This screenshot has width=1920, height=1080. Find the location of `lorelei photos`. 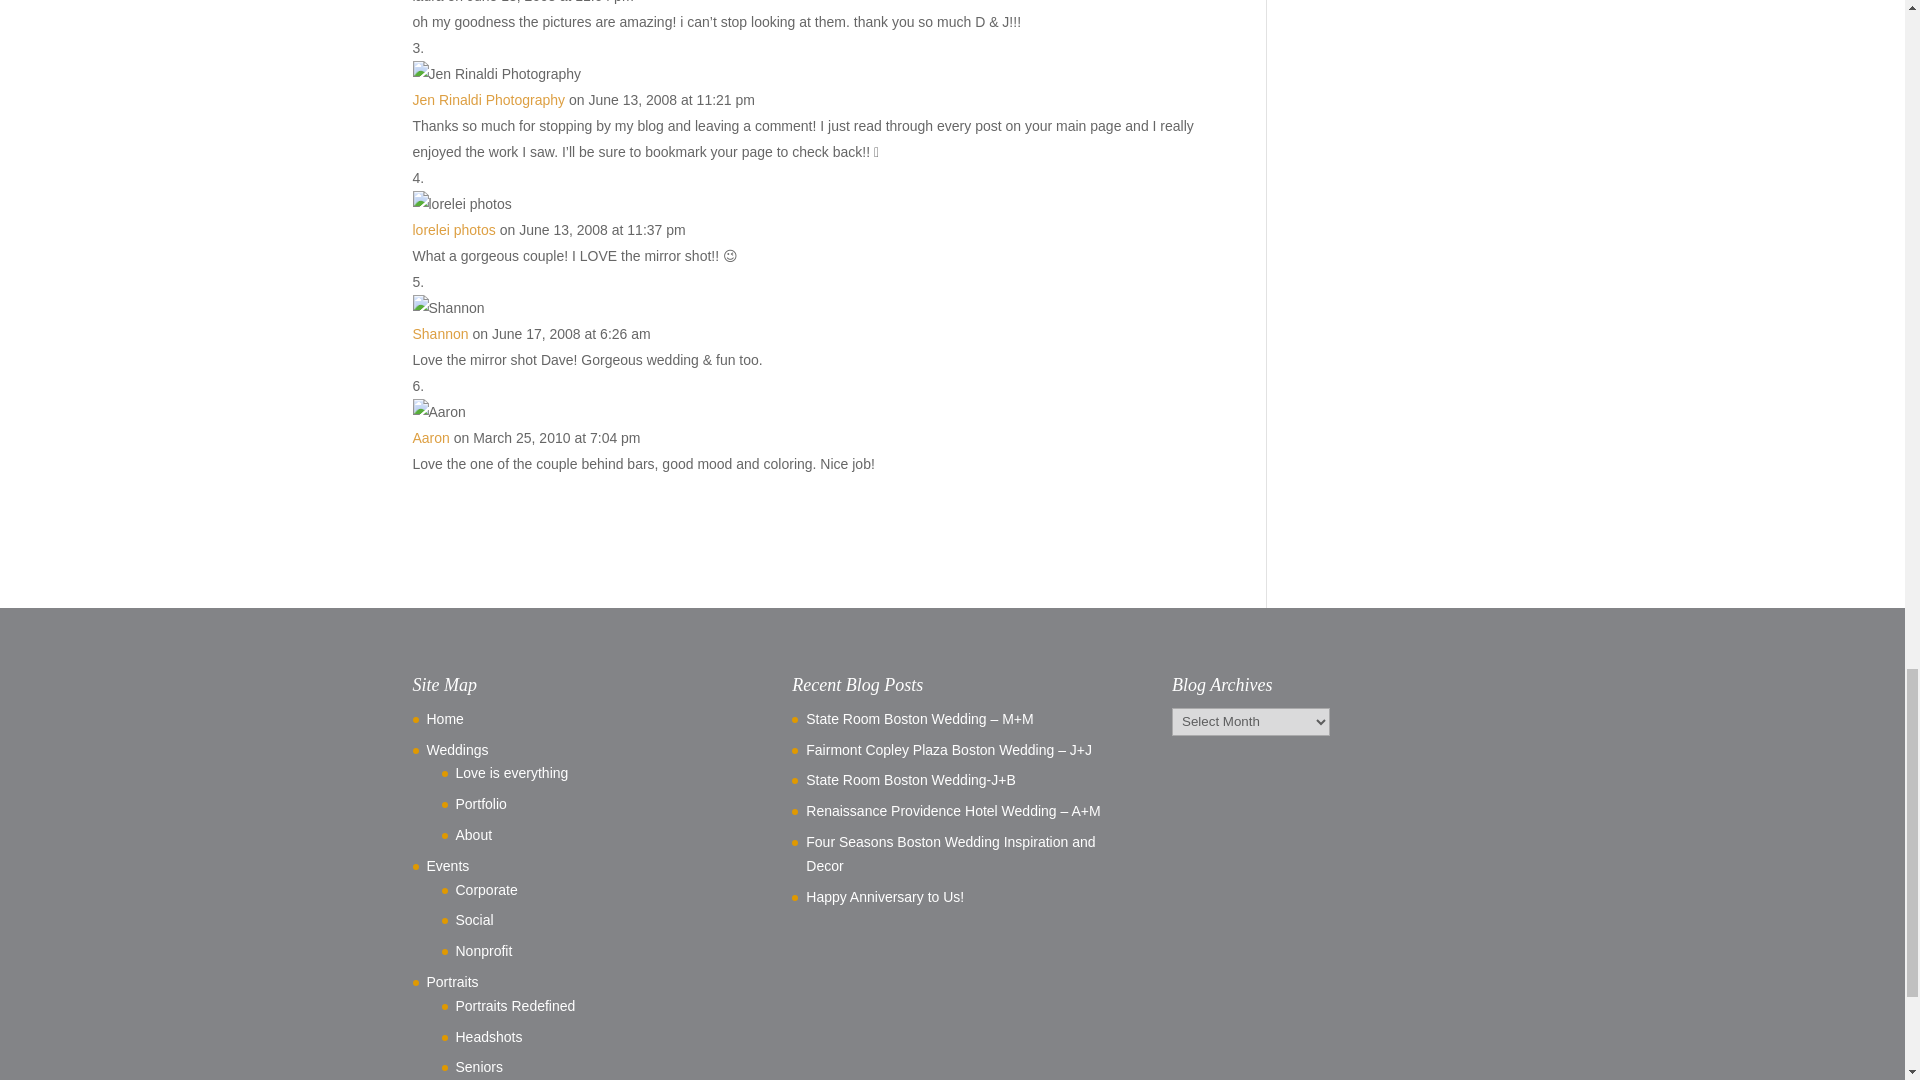

lorelei photos is located at coordinates (454, 230).